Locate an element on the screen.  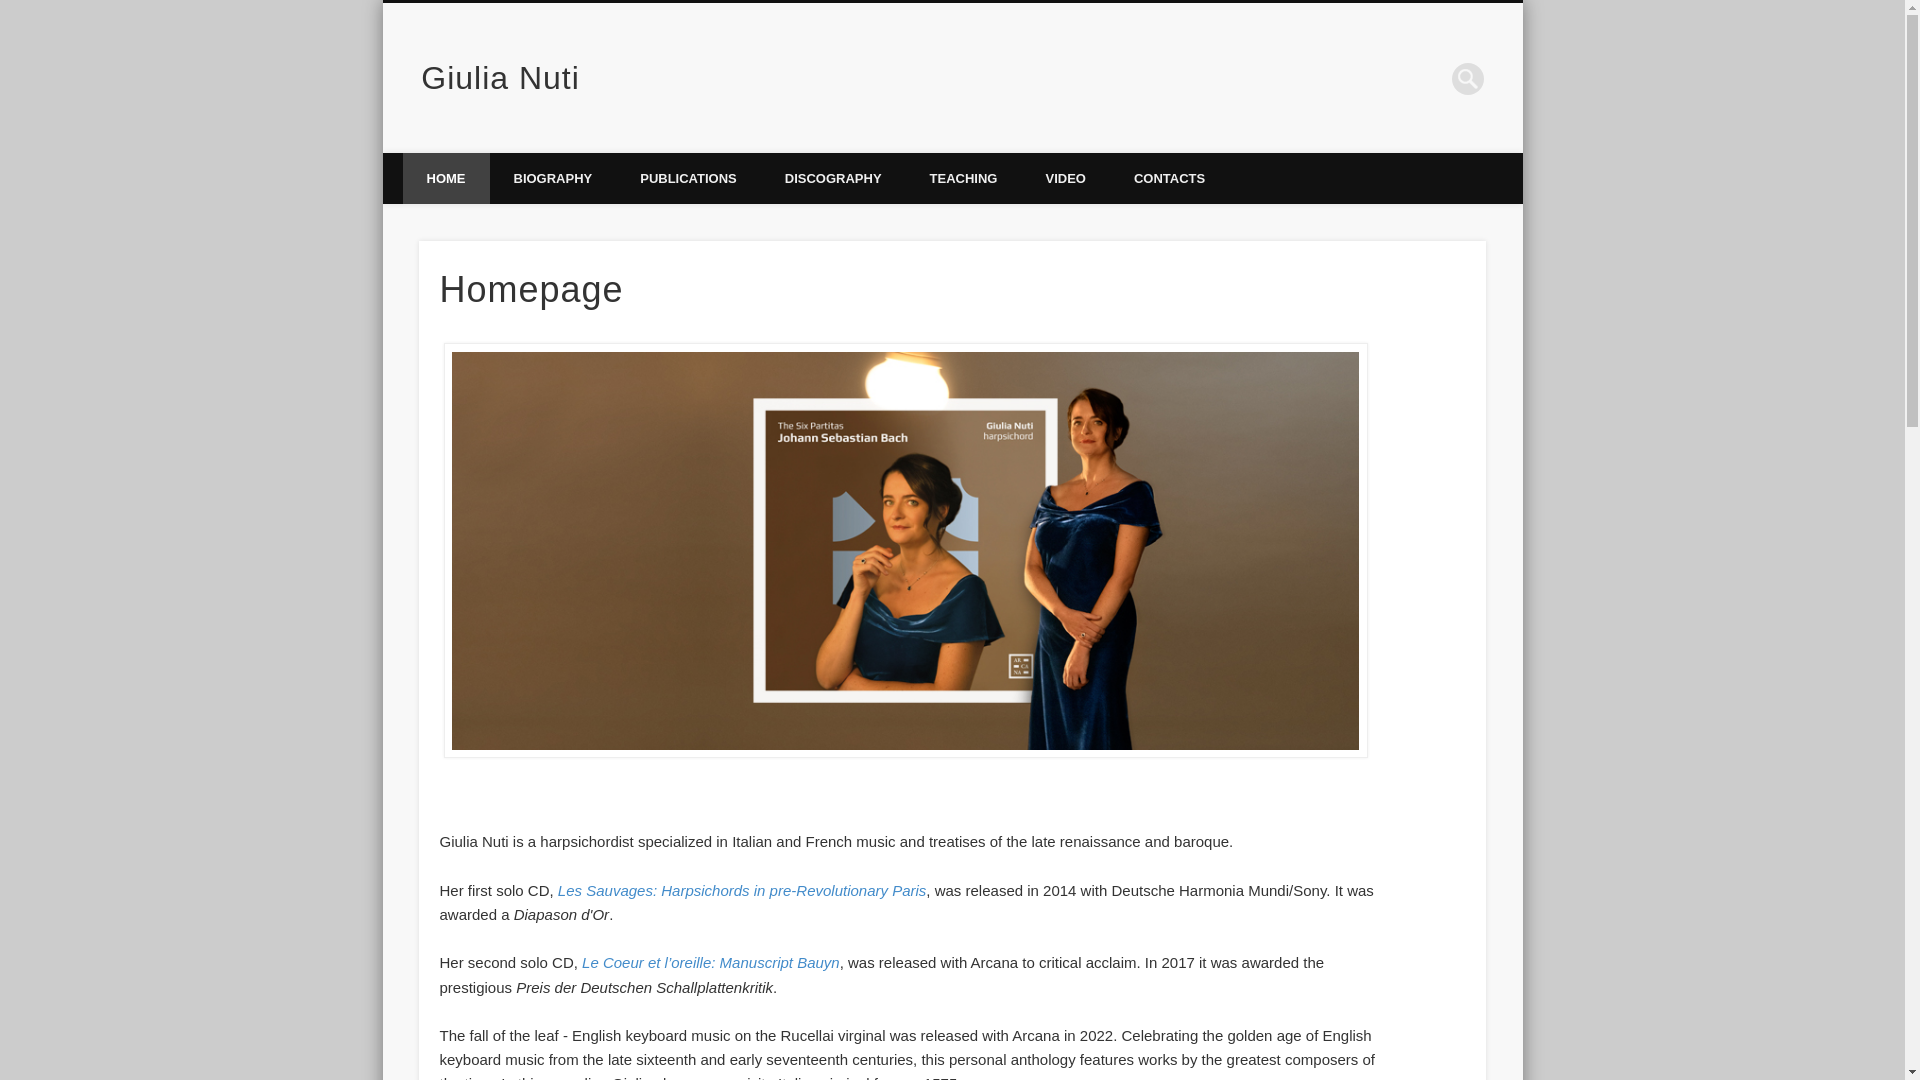
Search is located at coordinates (15, 10).